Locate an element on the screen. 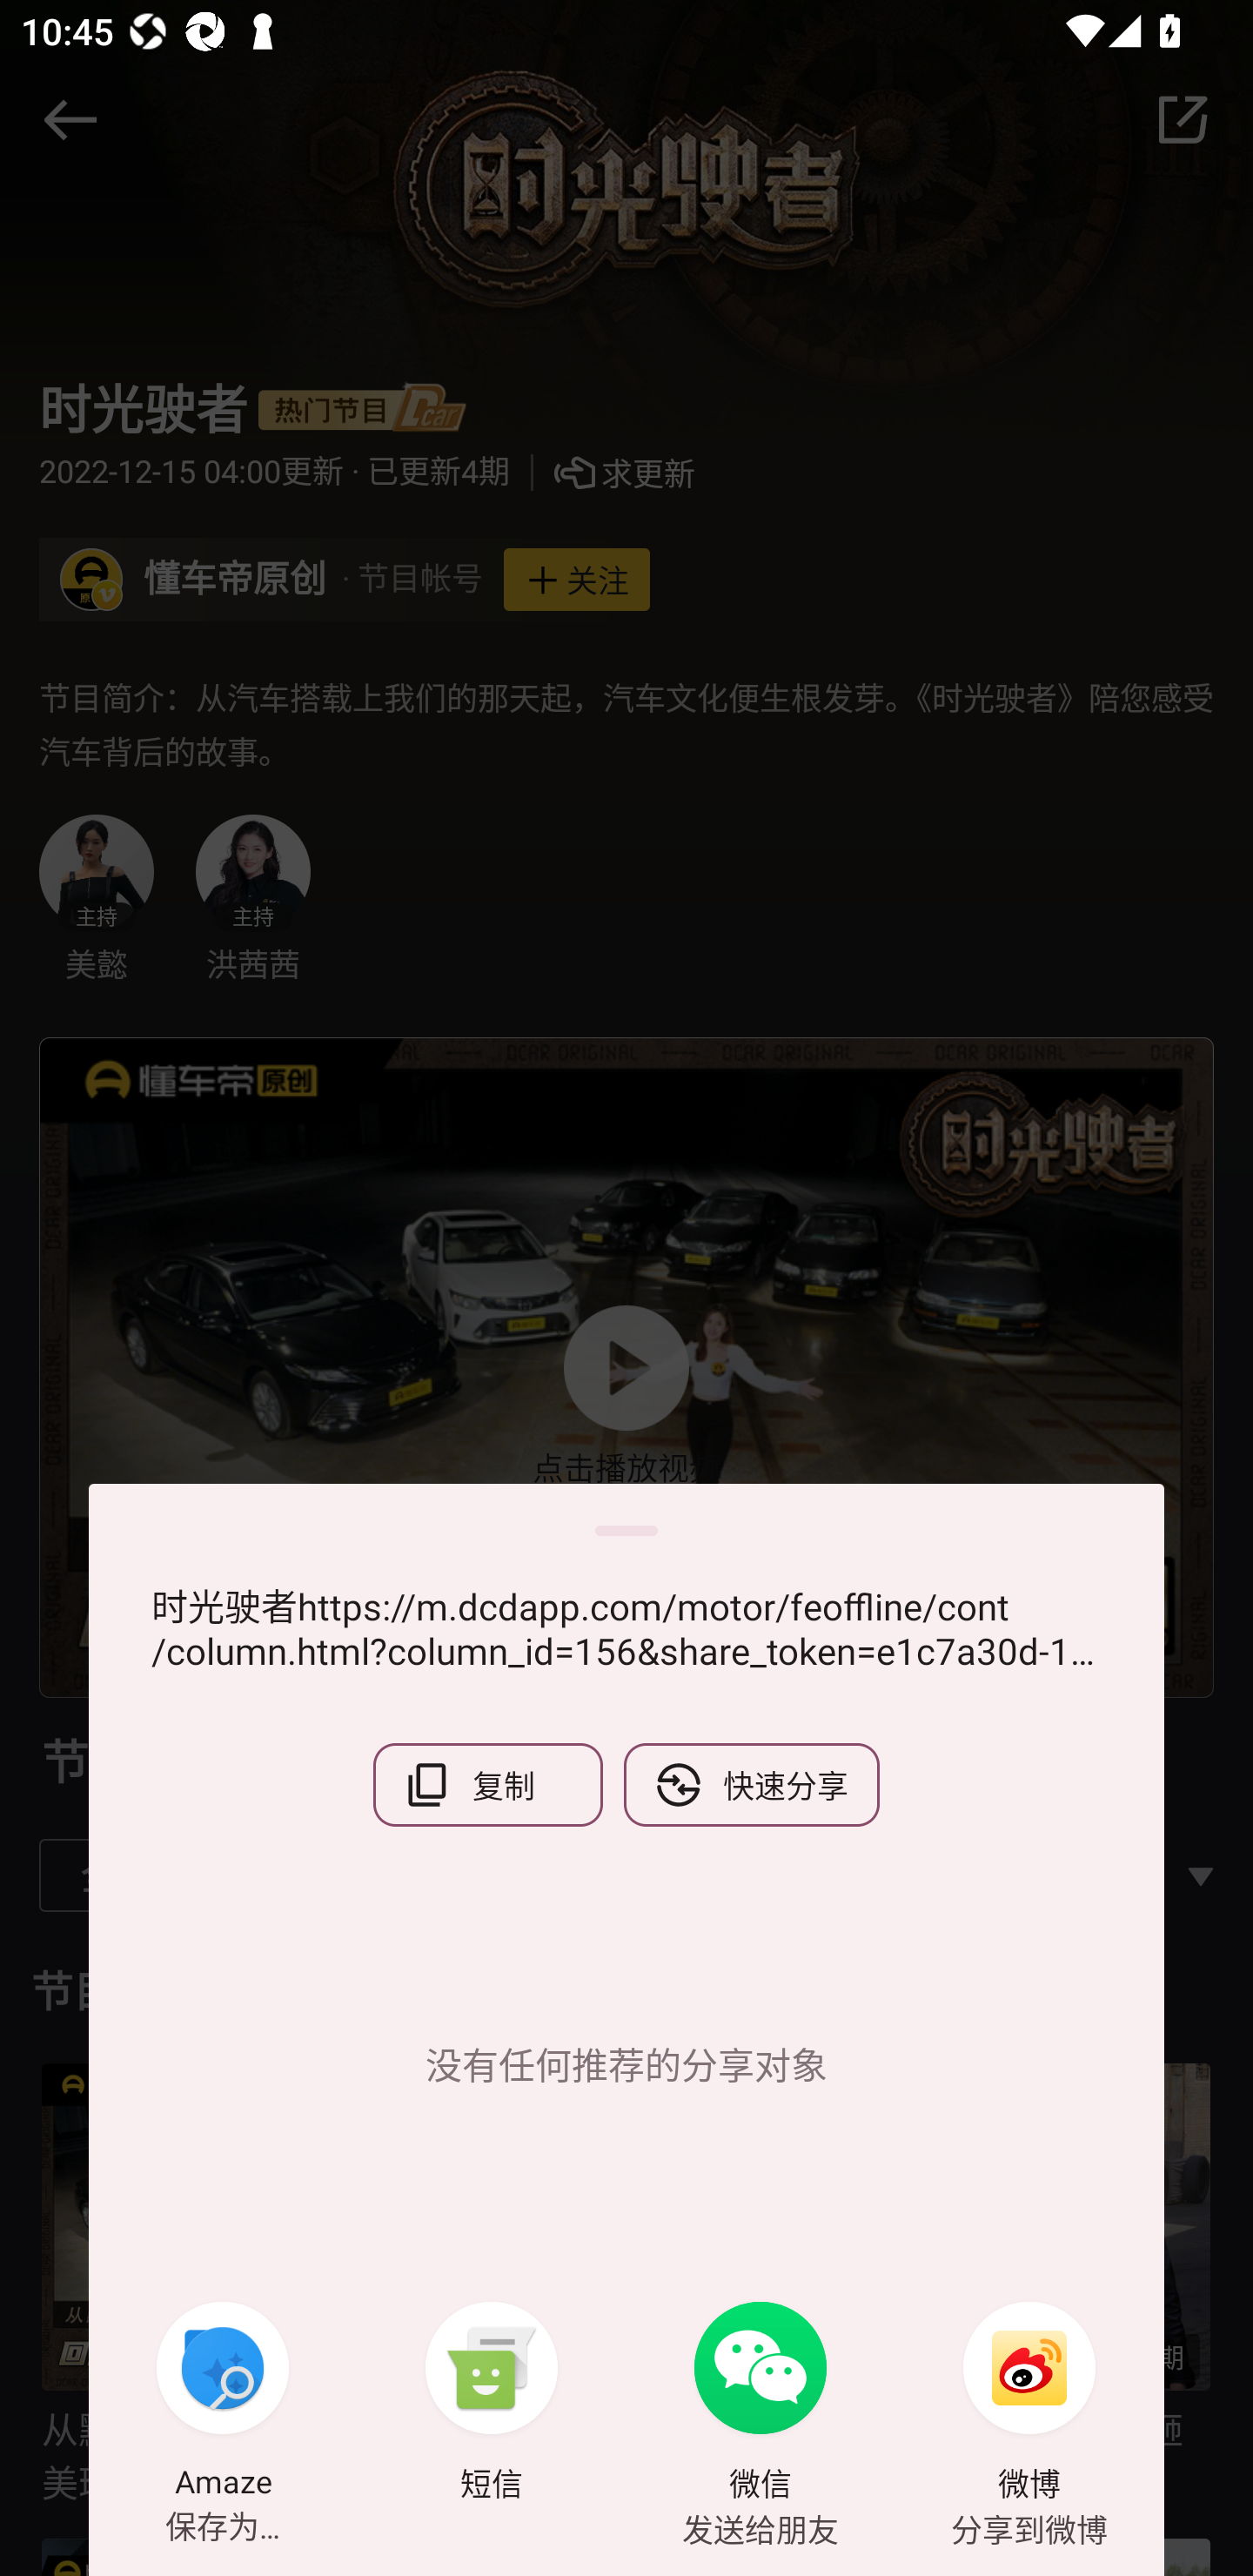 Image resolution: width=1253 pixels, height=2576 pixels. 短信 is located at coordinates (492, 2405).